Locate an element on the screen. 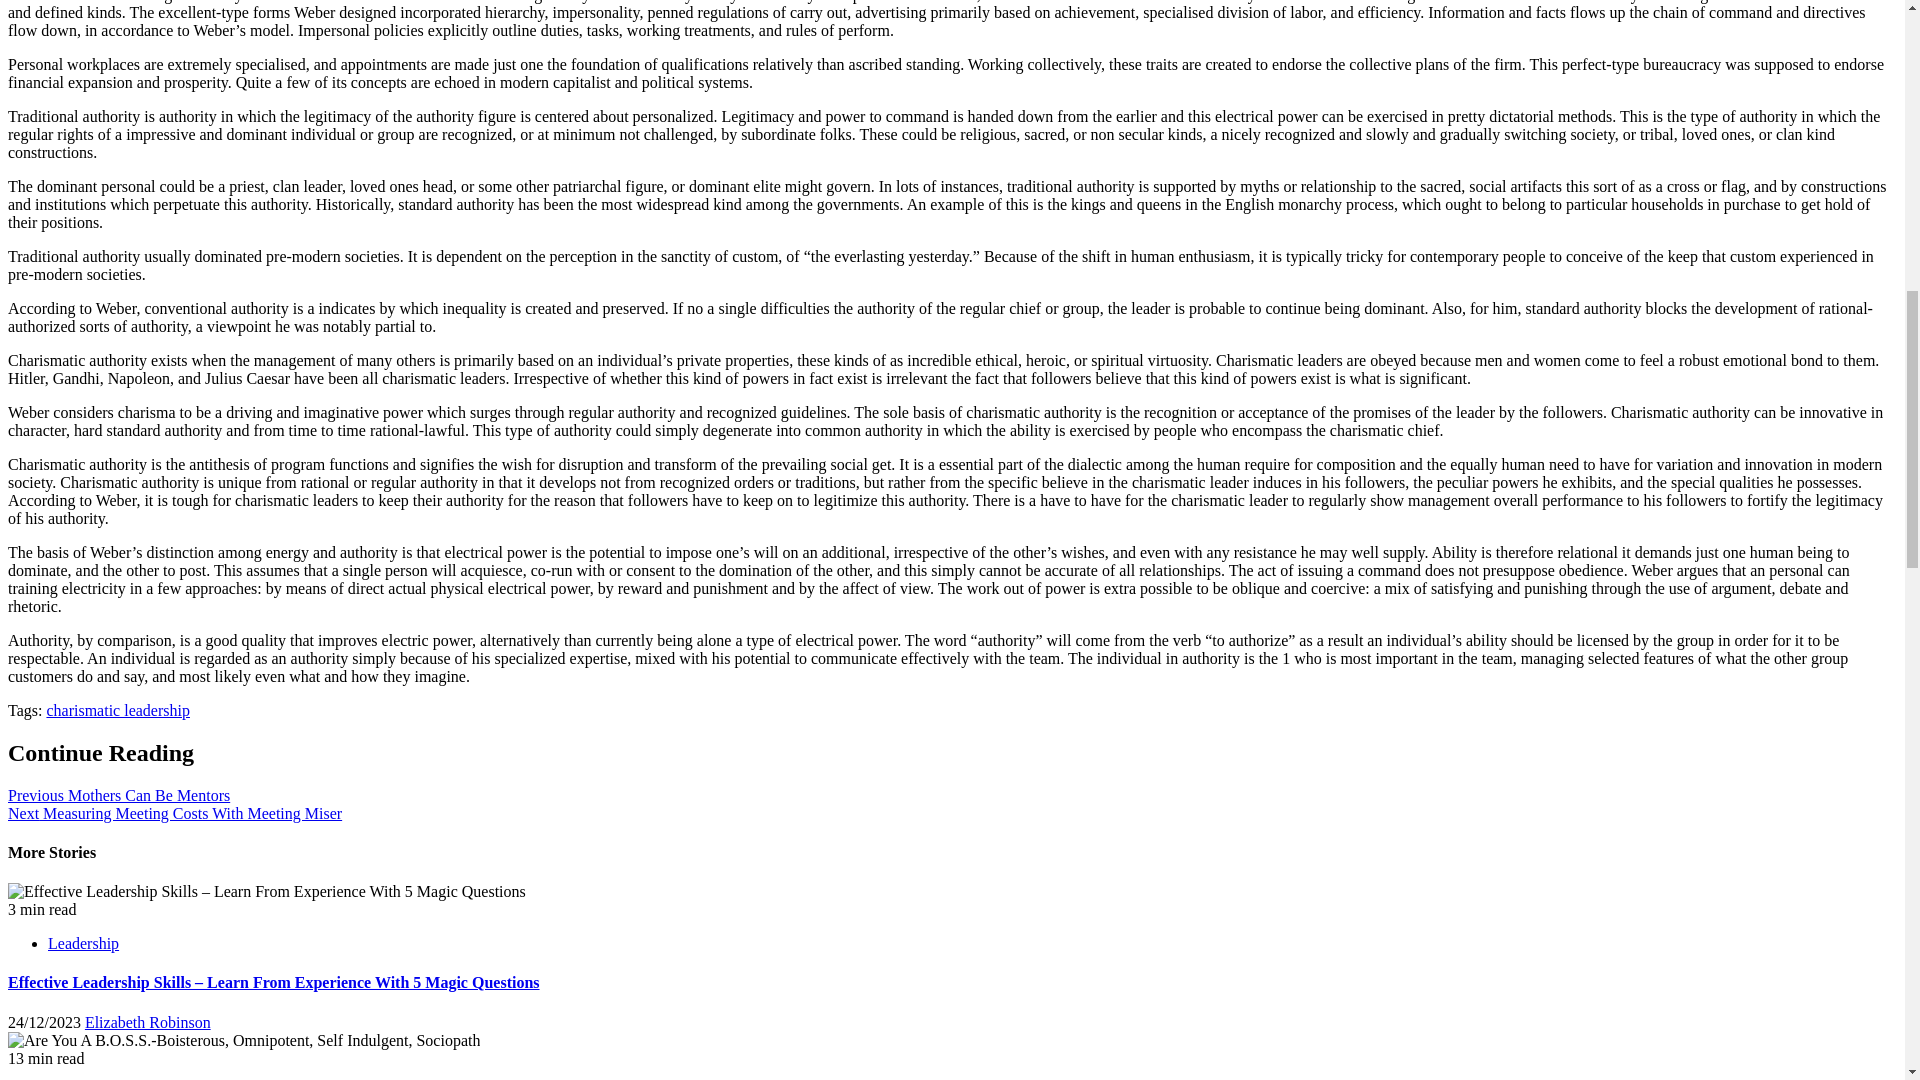 The image size is (1920, 1080). Previous Mothers Can Be Mentors is located at coordinates (118, 795).